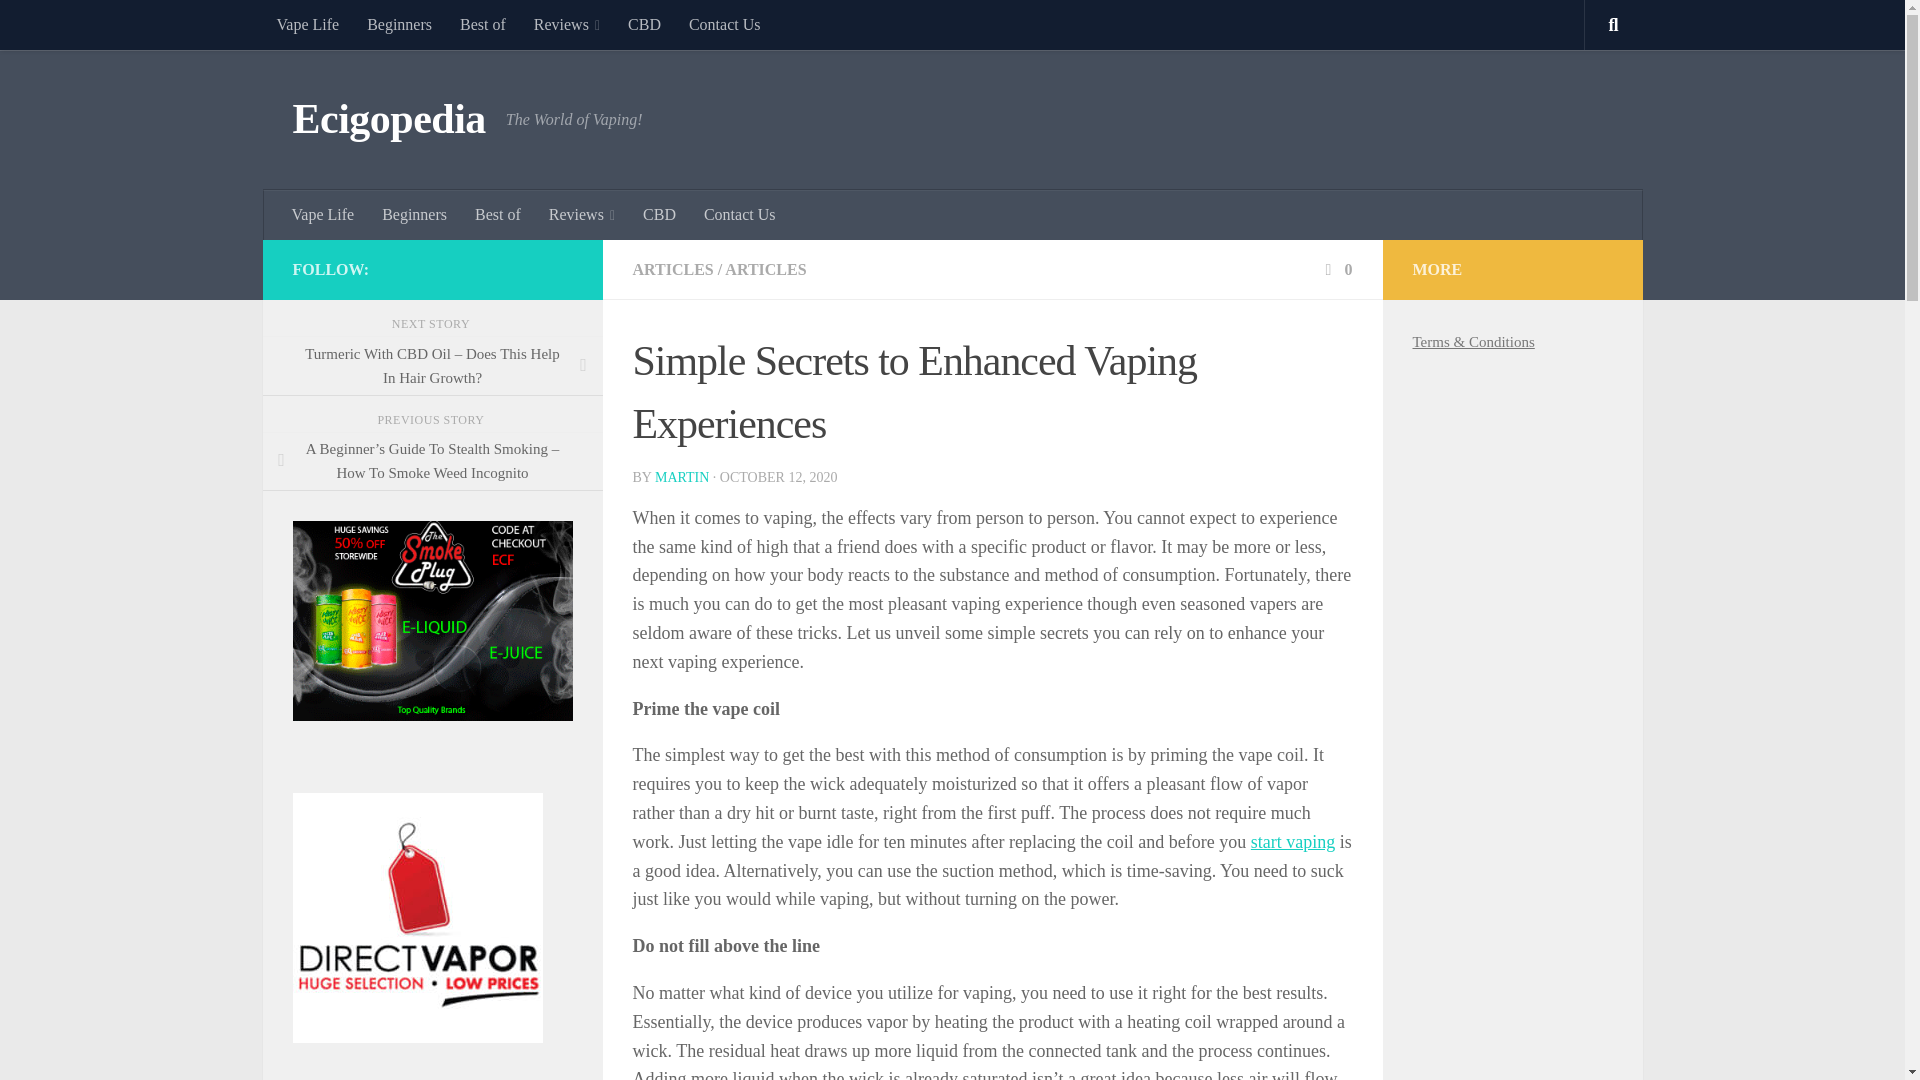 Image resolution: width=1920 pixels, height=1080 pixels. Describe the element at coordinates (725, 24) in the screenshot. I see `Contact Us` at that location.